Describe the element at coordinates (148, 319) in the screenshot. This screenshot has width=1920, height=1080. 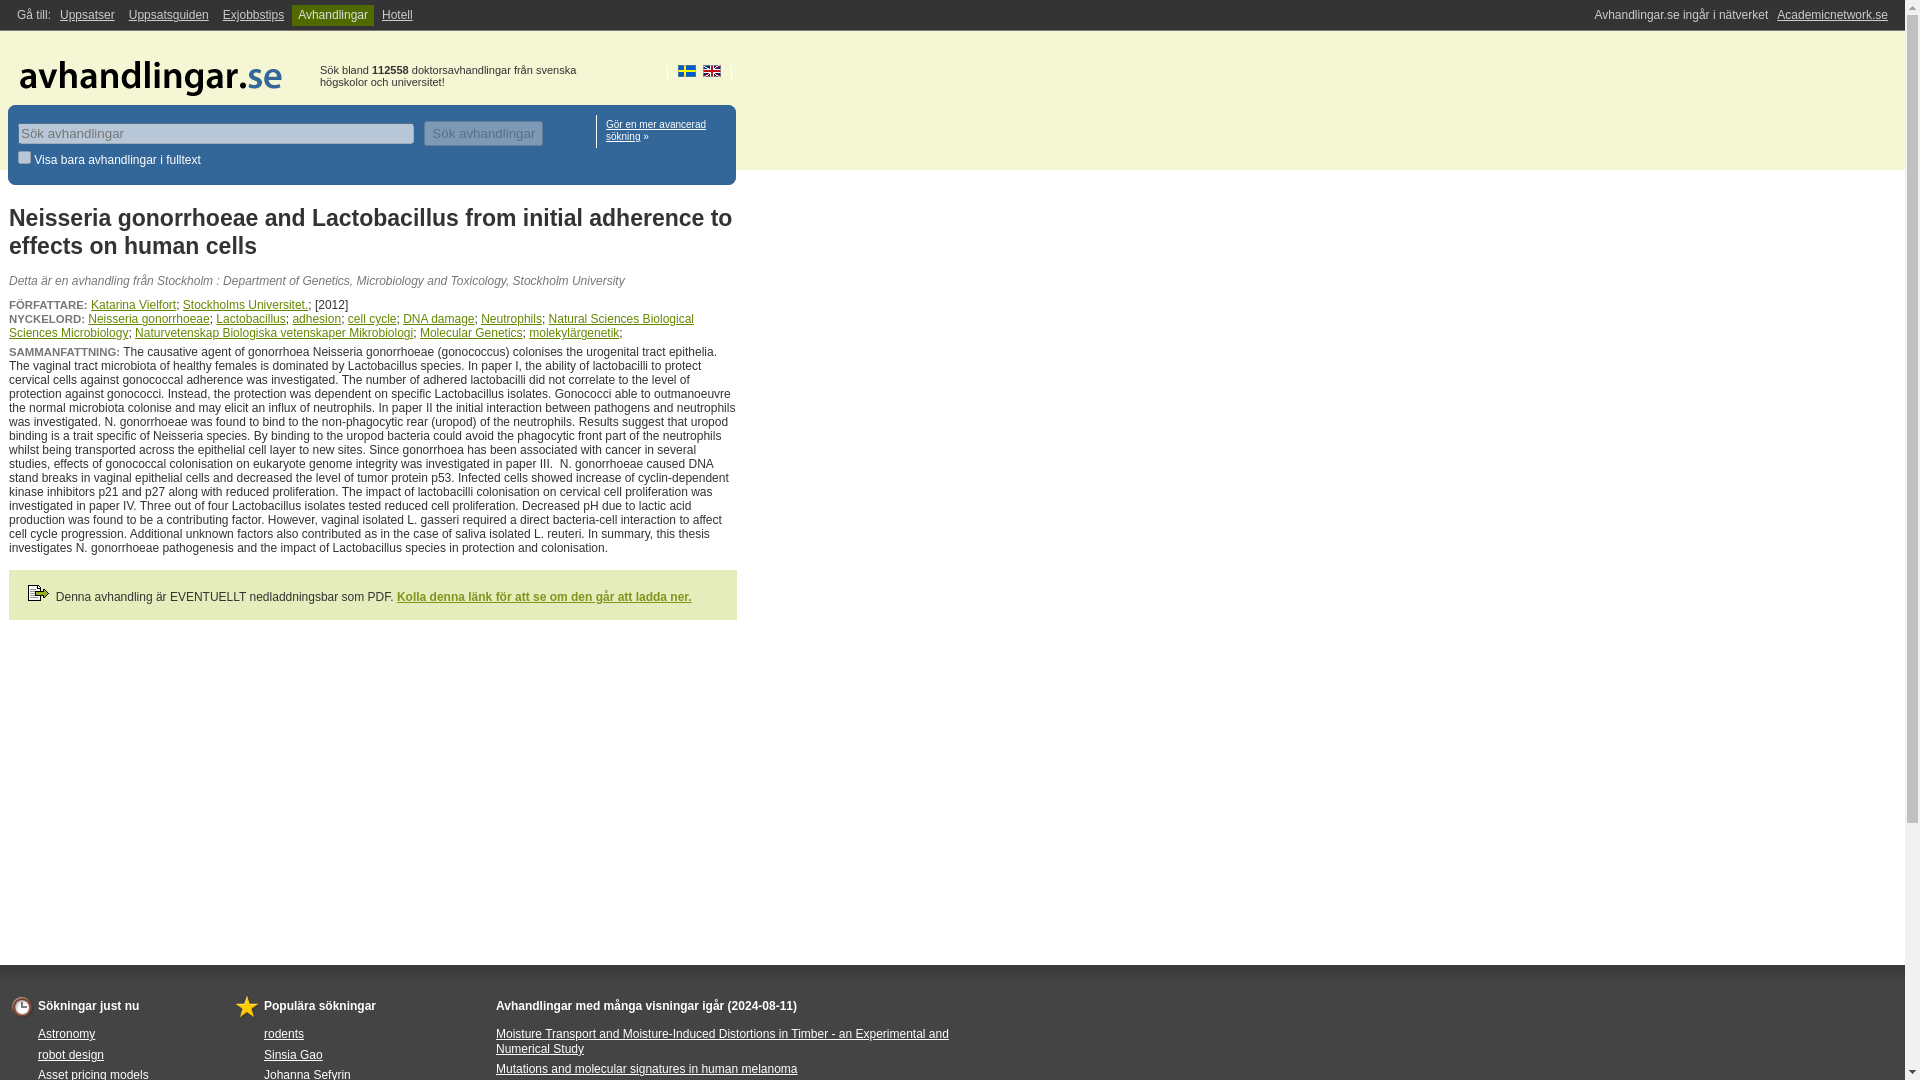
I see `Neisseria gonorrhoeae` at that location.